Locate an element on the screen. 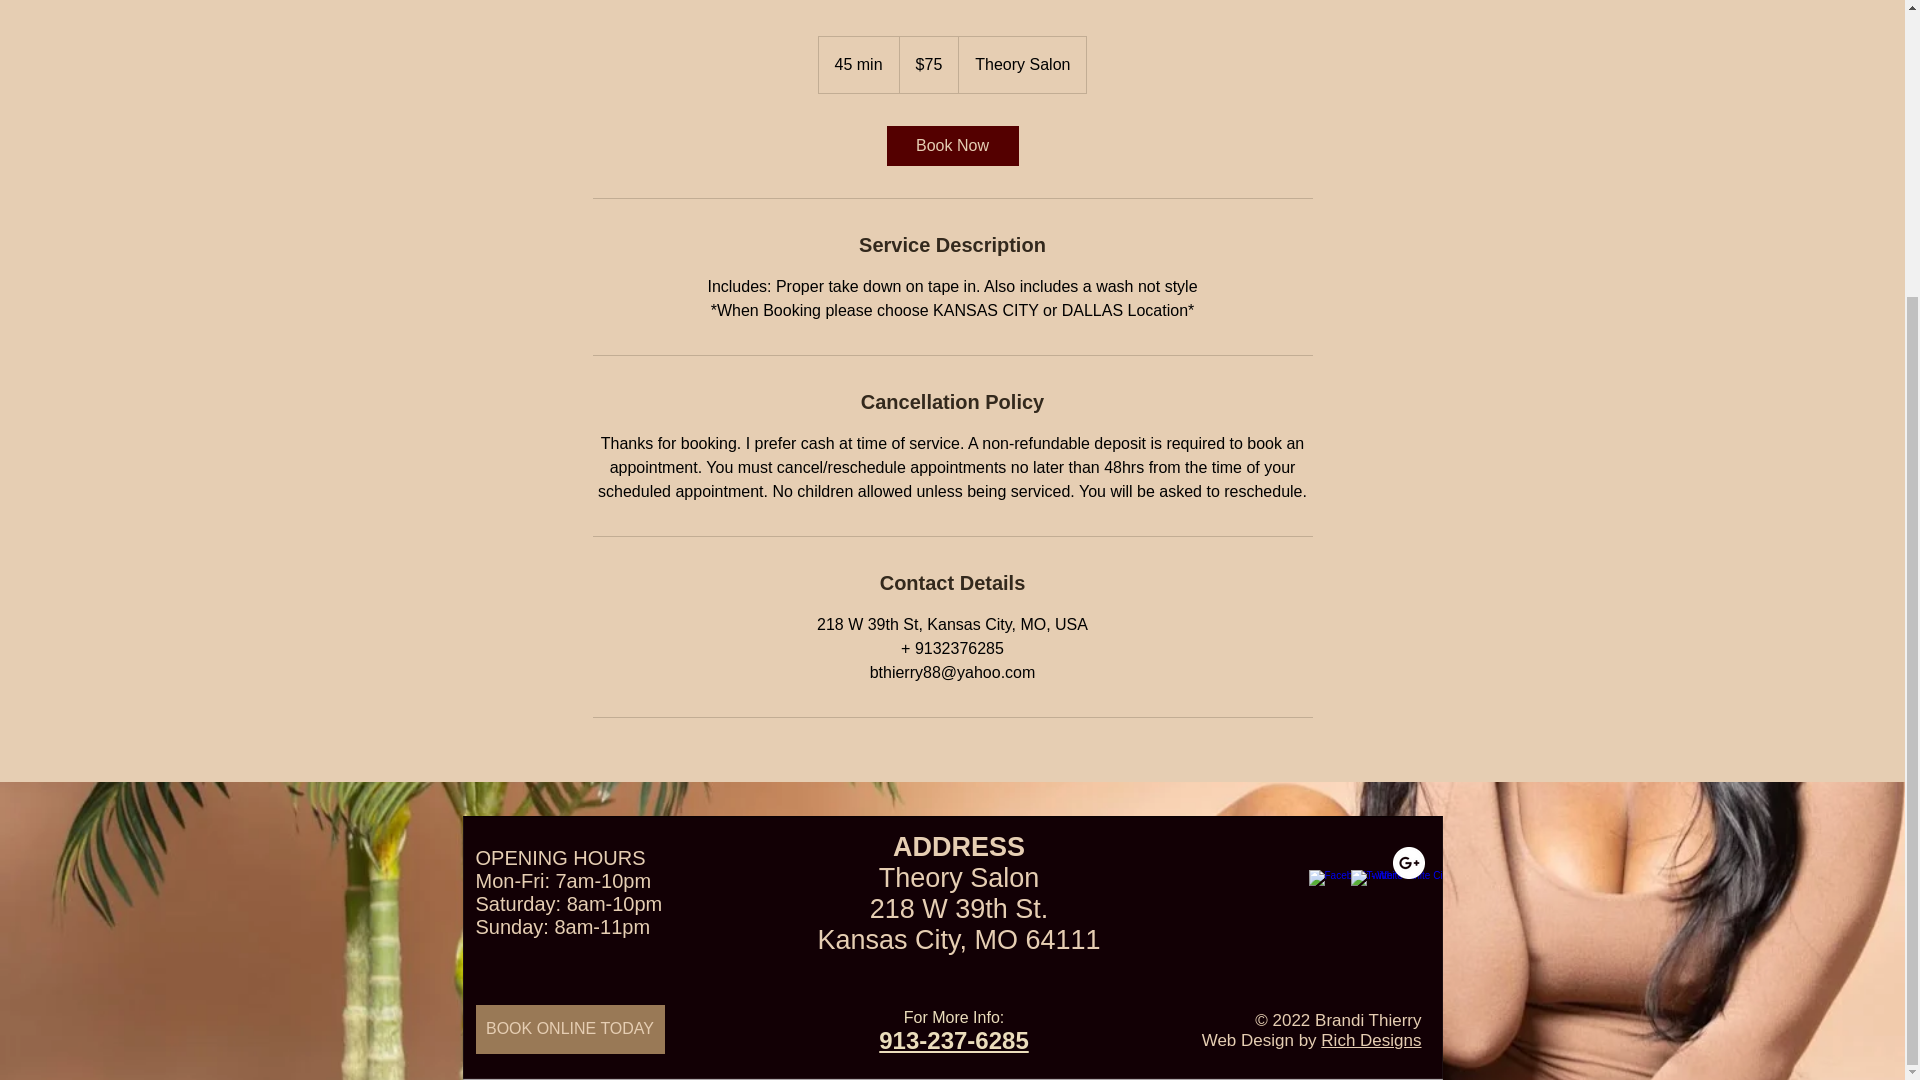  Rich Designs is located at coordinates (1370, 1040).